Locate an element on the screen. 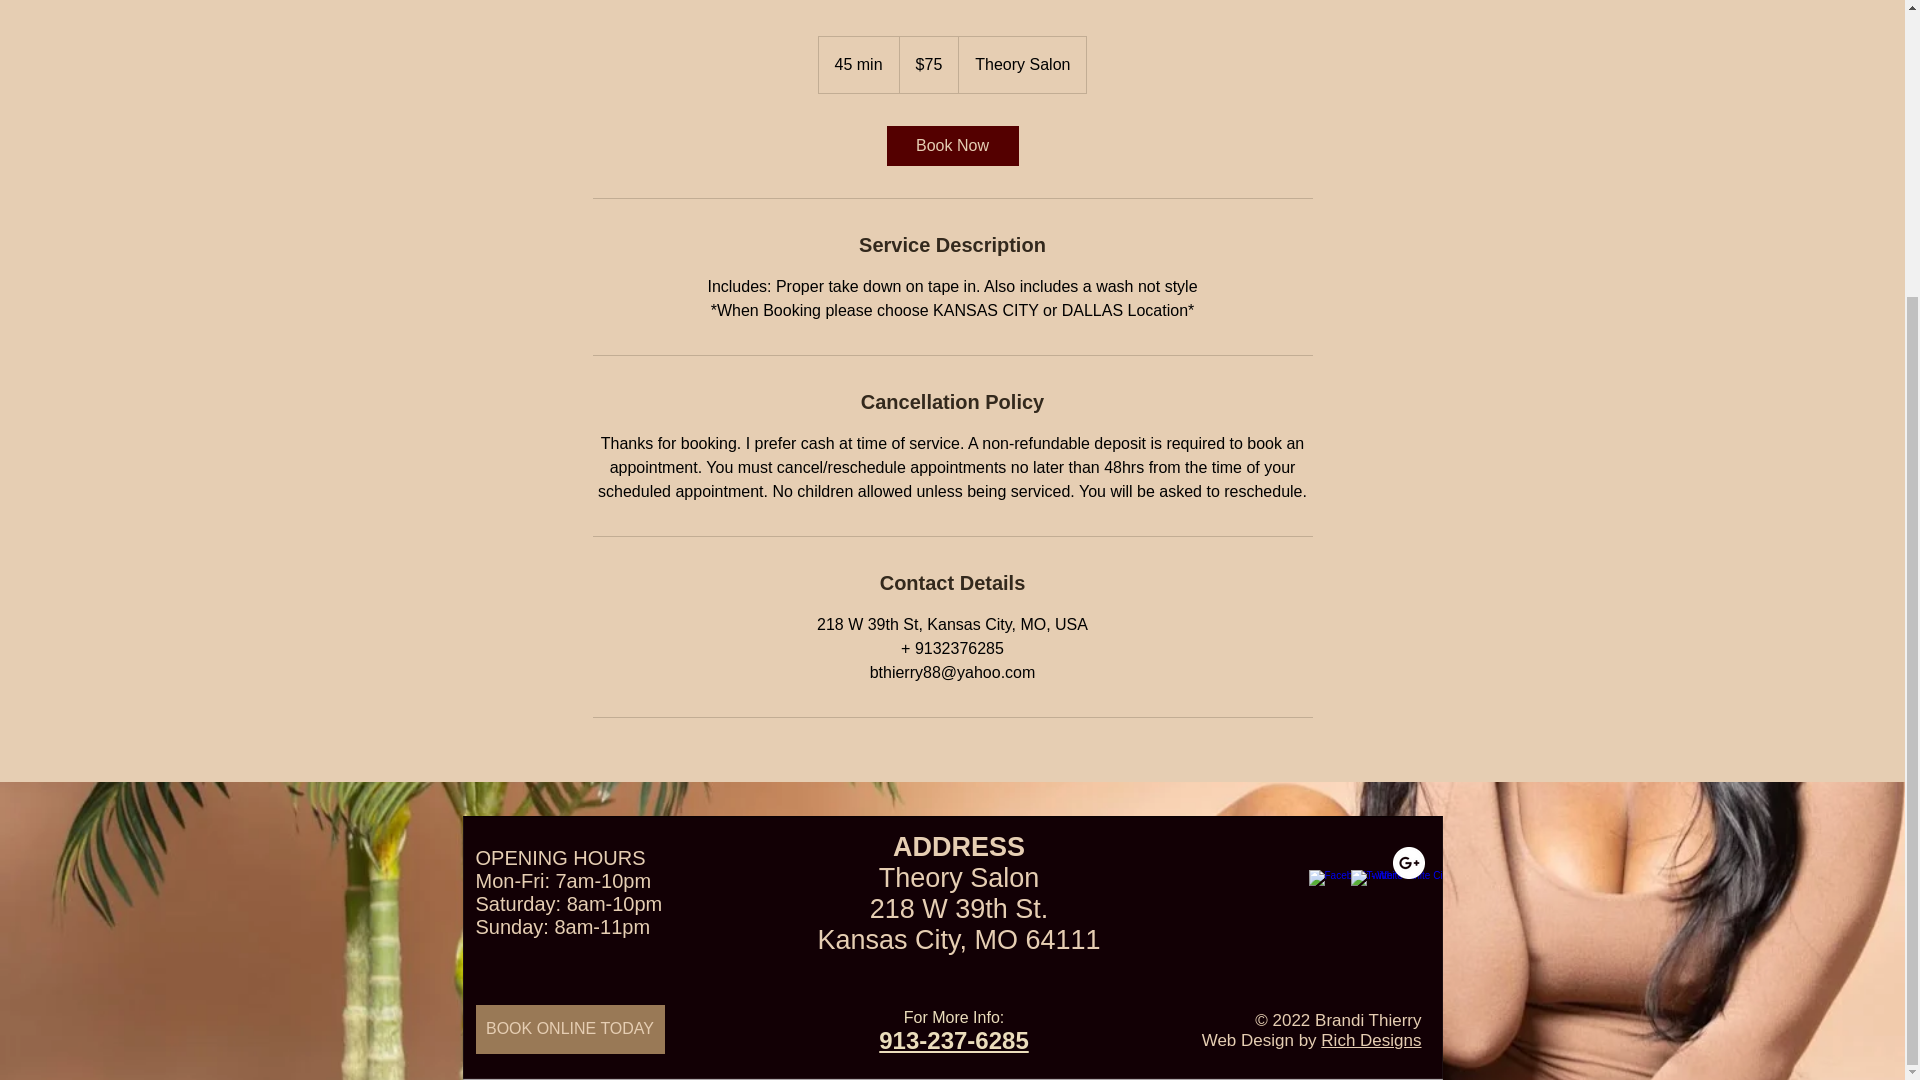  Rich Designs is located at coordinates (1370, 1040).